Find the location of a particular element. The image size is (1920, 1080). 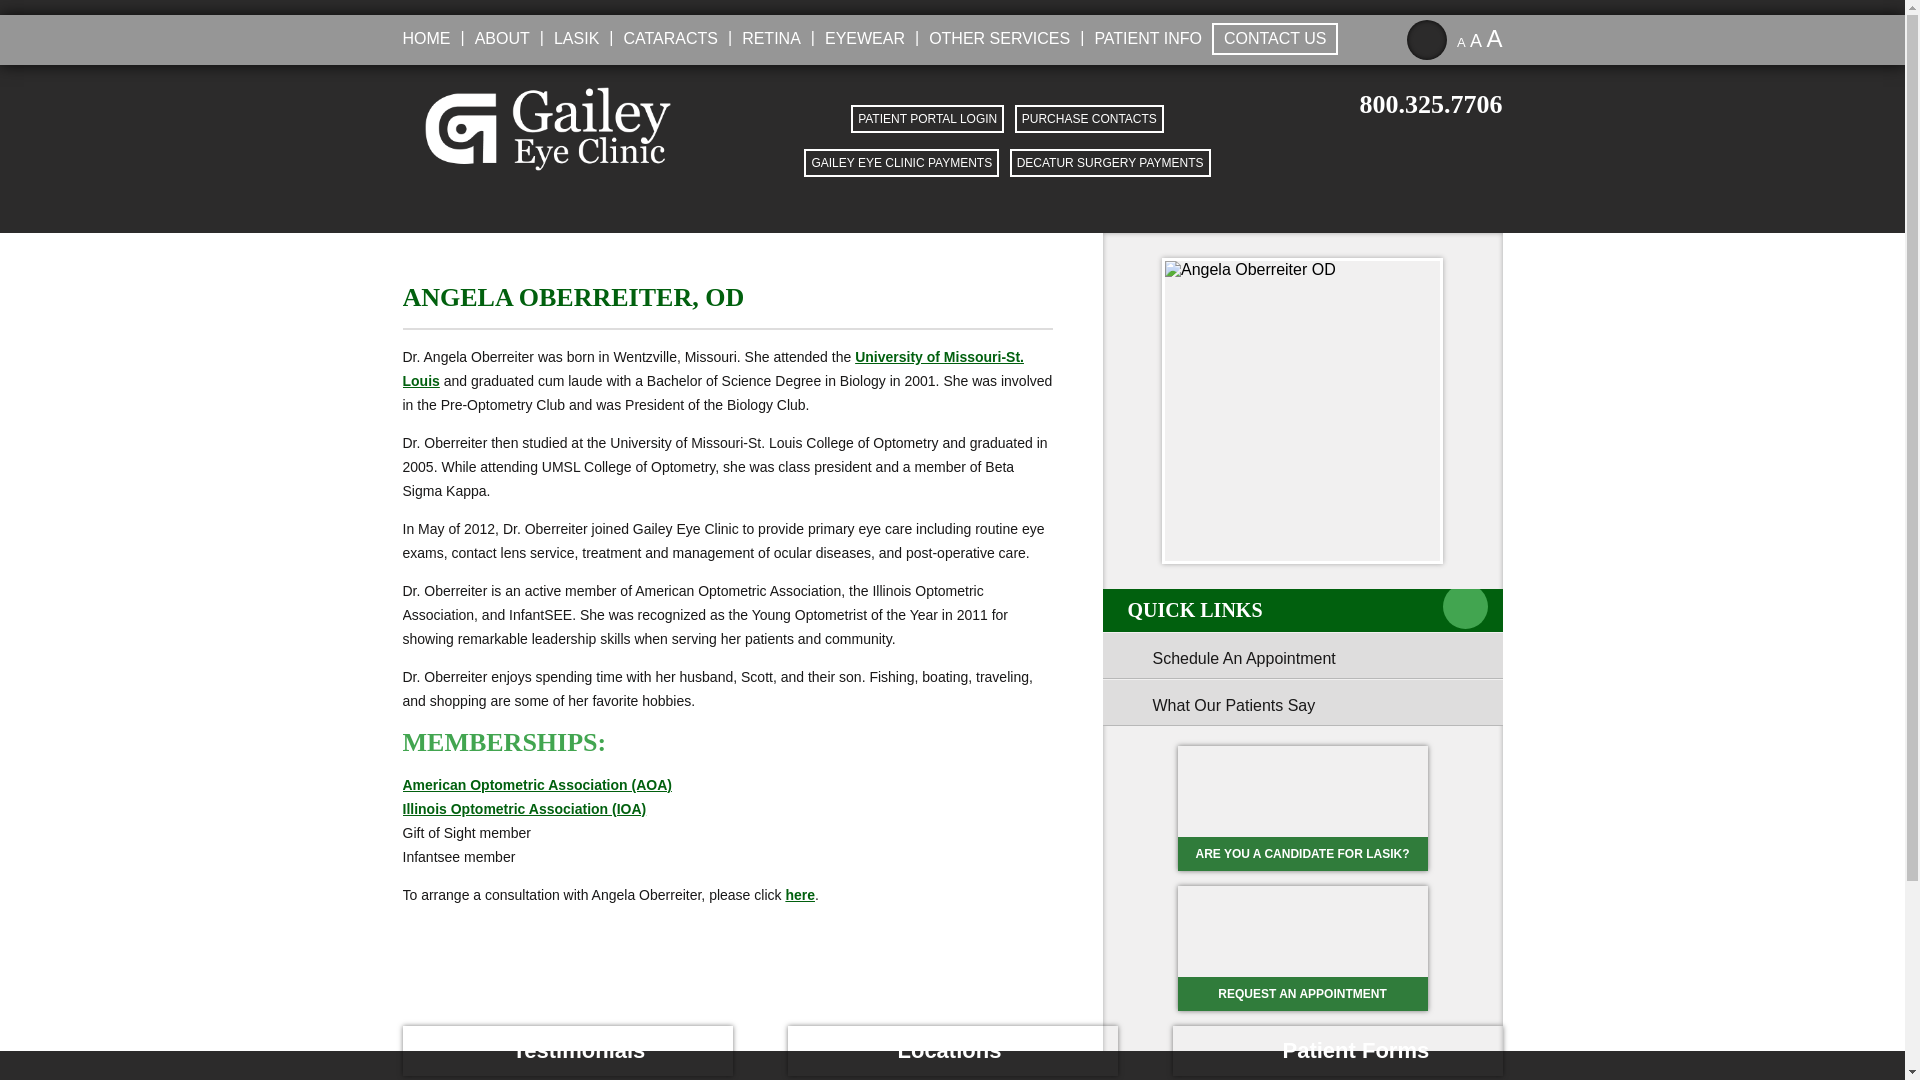

HOME is located at coordinates (430, 38).